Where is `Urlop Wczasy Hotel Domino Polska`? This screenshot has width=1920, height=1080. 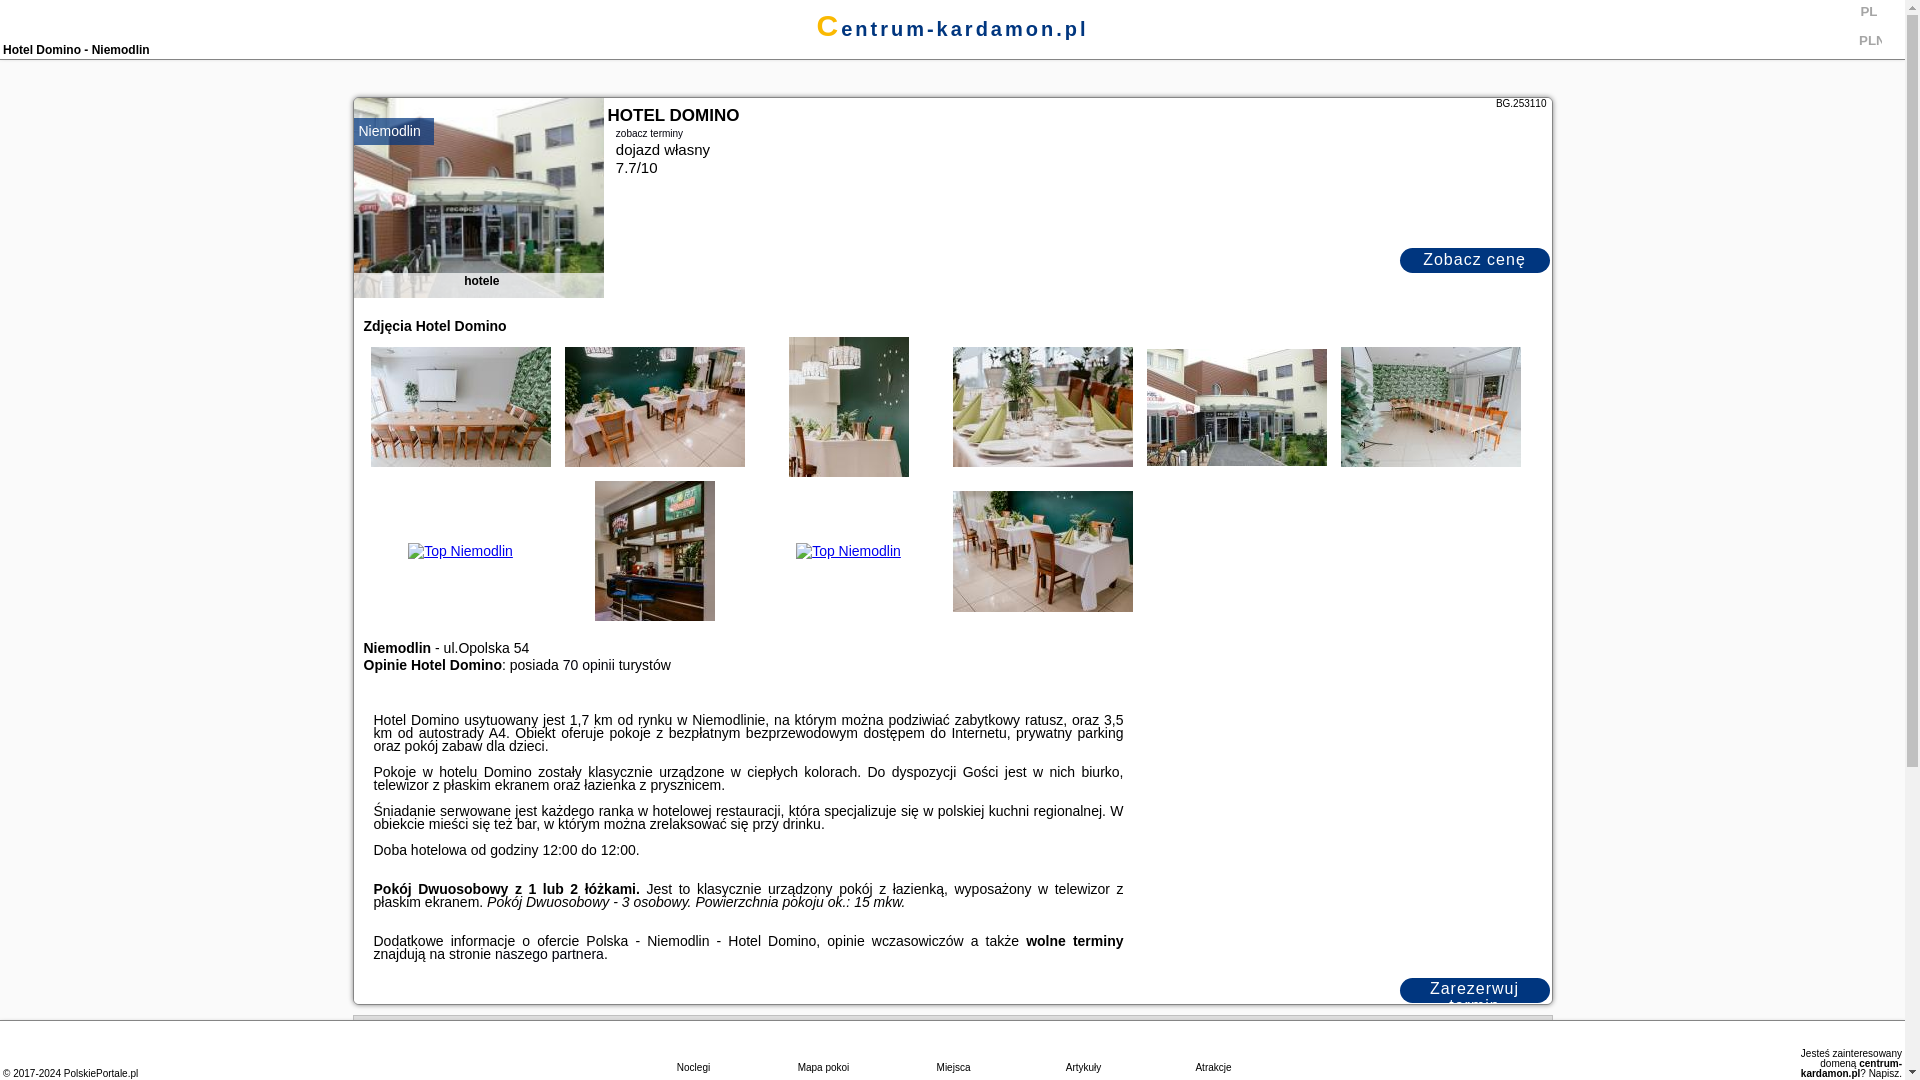
Urlop Wczasy Hotel Domino Polska is located at coordinates (1043, 406).